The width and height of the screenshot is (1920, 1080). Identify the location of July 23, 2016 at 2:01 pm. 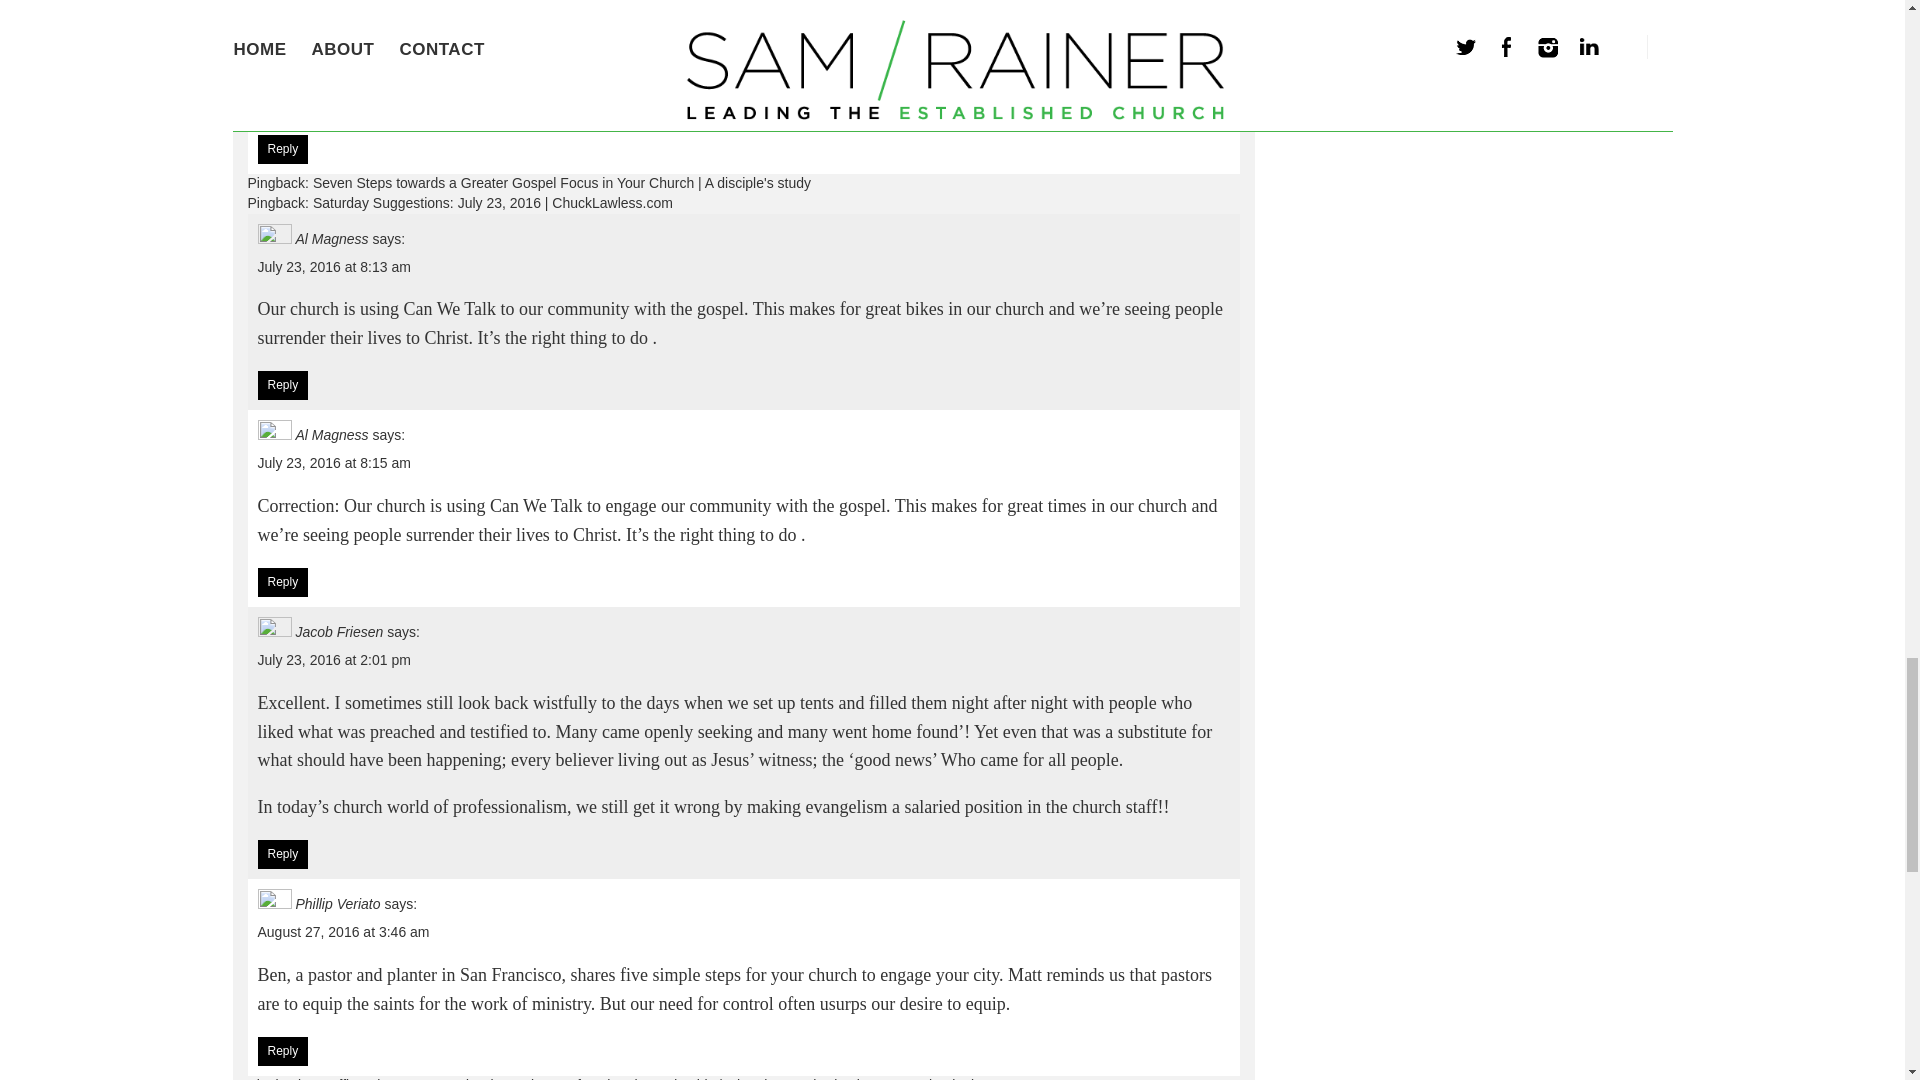
(334, 660).